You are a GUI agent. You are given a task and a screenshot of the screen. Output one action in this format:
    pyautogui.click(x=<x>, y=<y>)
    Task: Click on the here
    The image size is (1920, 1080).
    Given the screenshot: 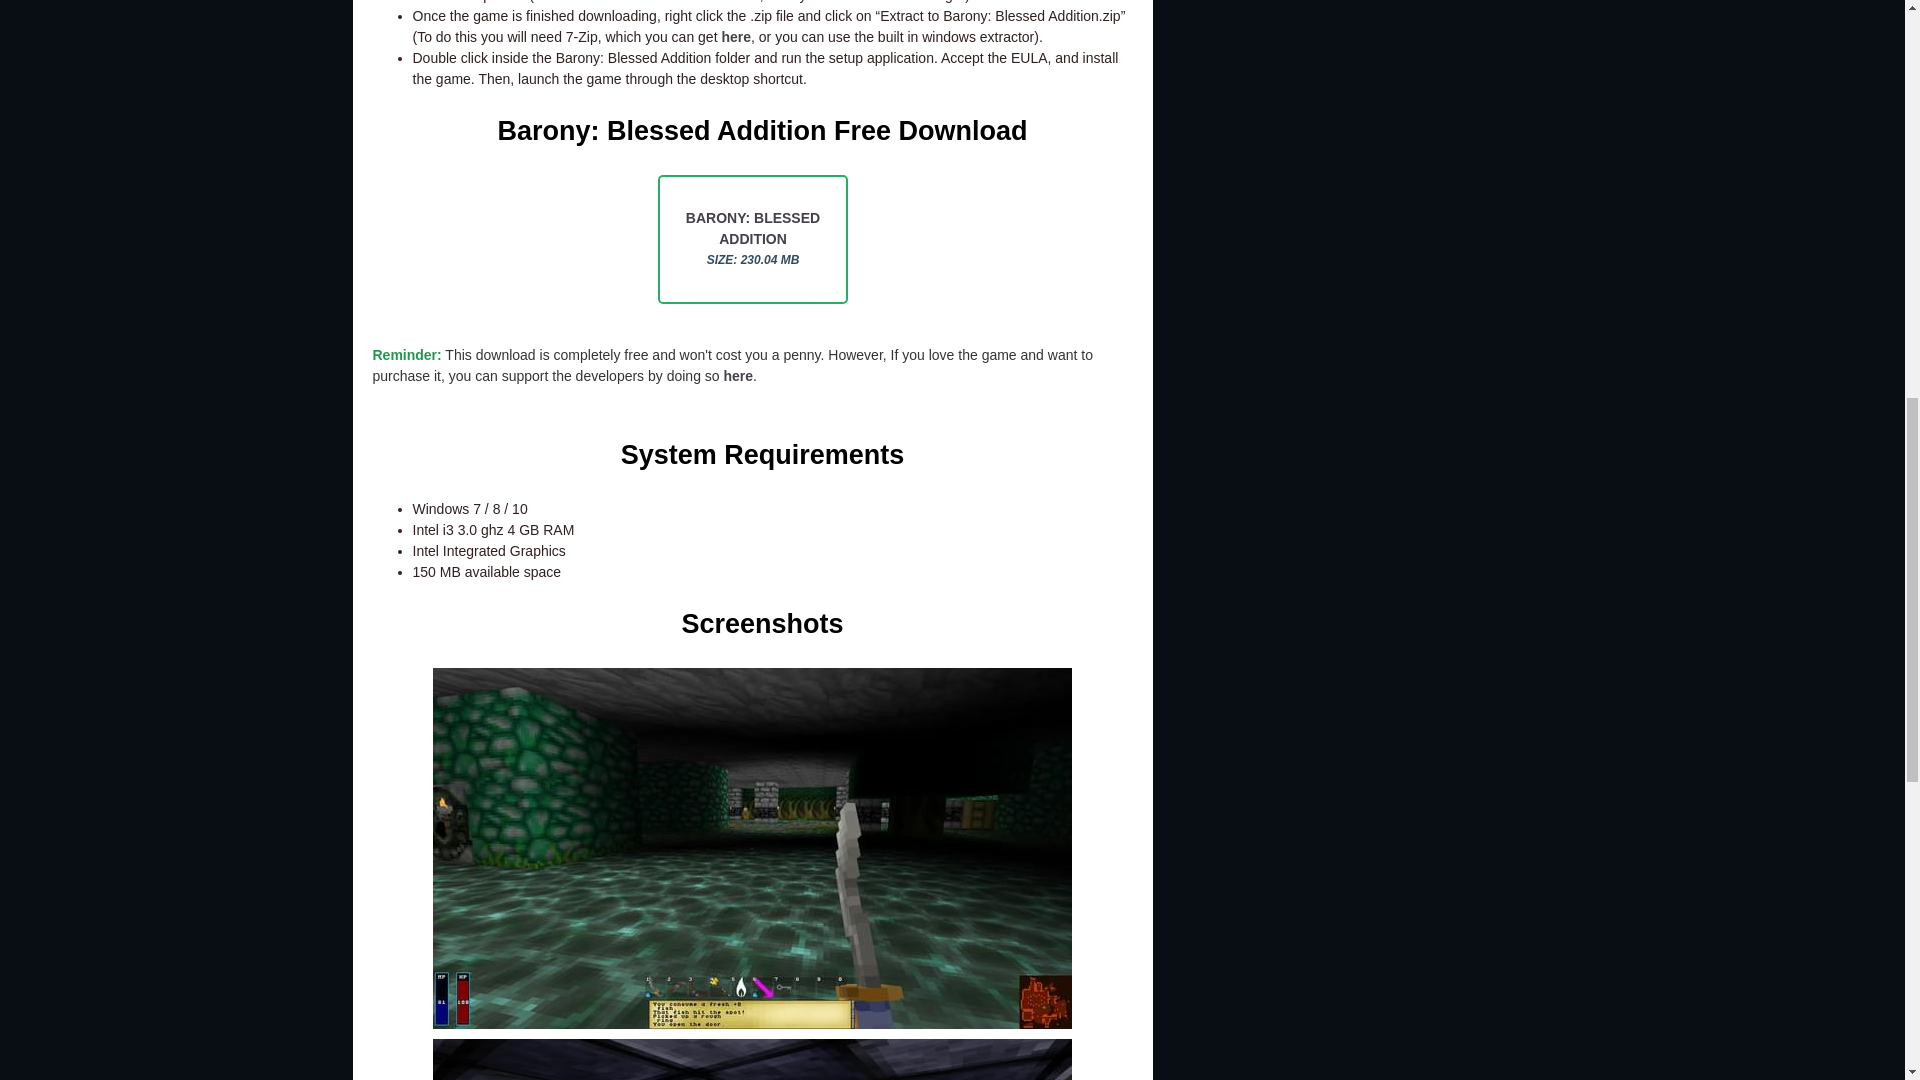 What is the action you would take?
    pyautogui.click(x=738, y=376)
    